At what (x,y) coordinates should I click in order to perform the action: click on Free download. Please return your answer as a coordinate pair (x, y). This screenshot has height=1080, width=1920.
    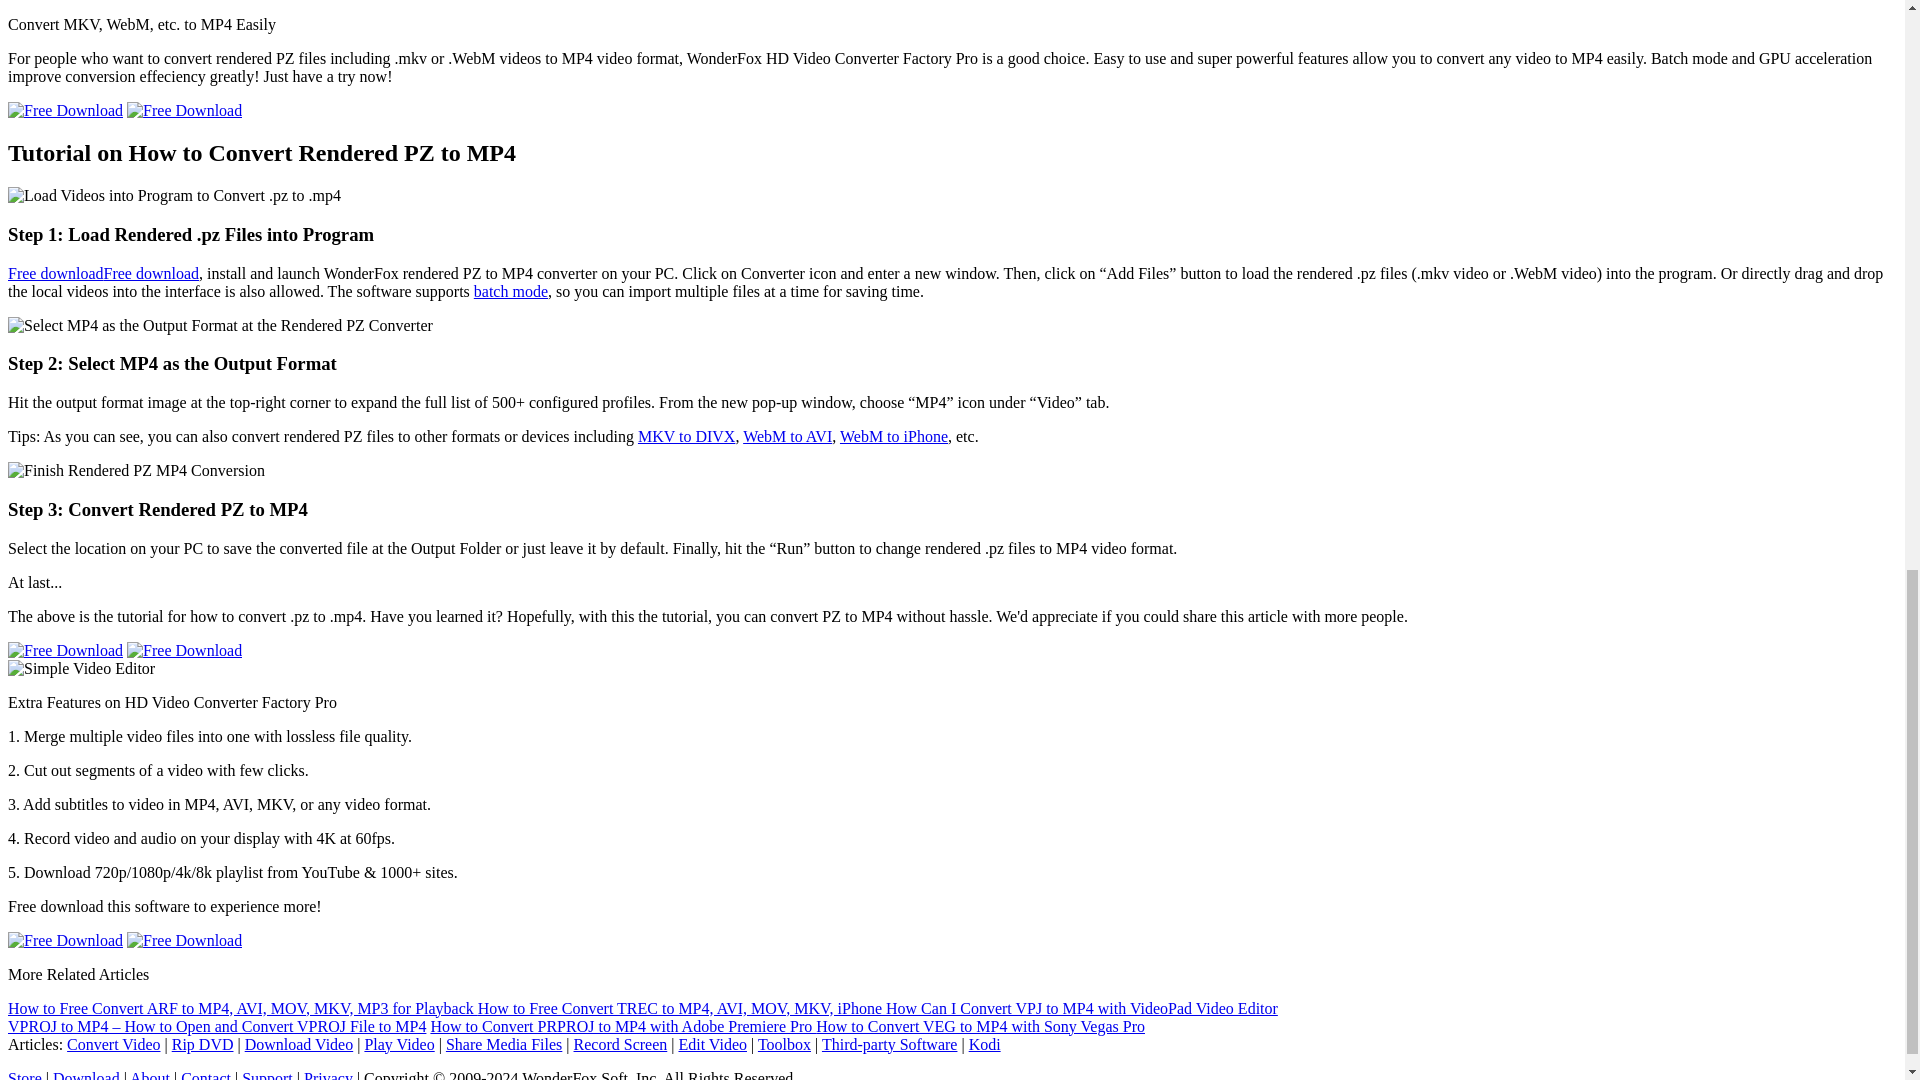
    Looking at the image, I should click on (151, 272).